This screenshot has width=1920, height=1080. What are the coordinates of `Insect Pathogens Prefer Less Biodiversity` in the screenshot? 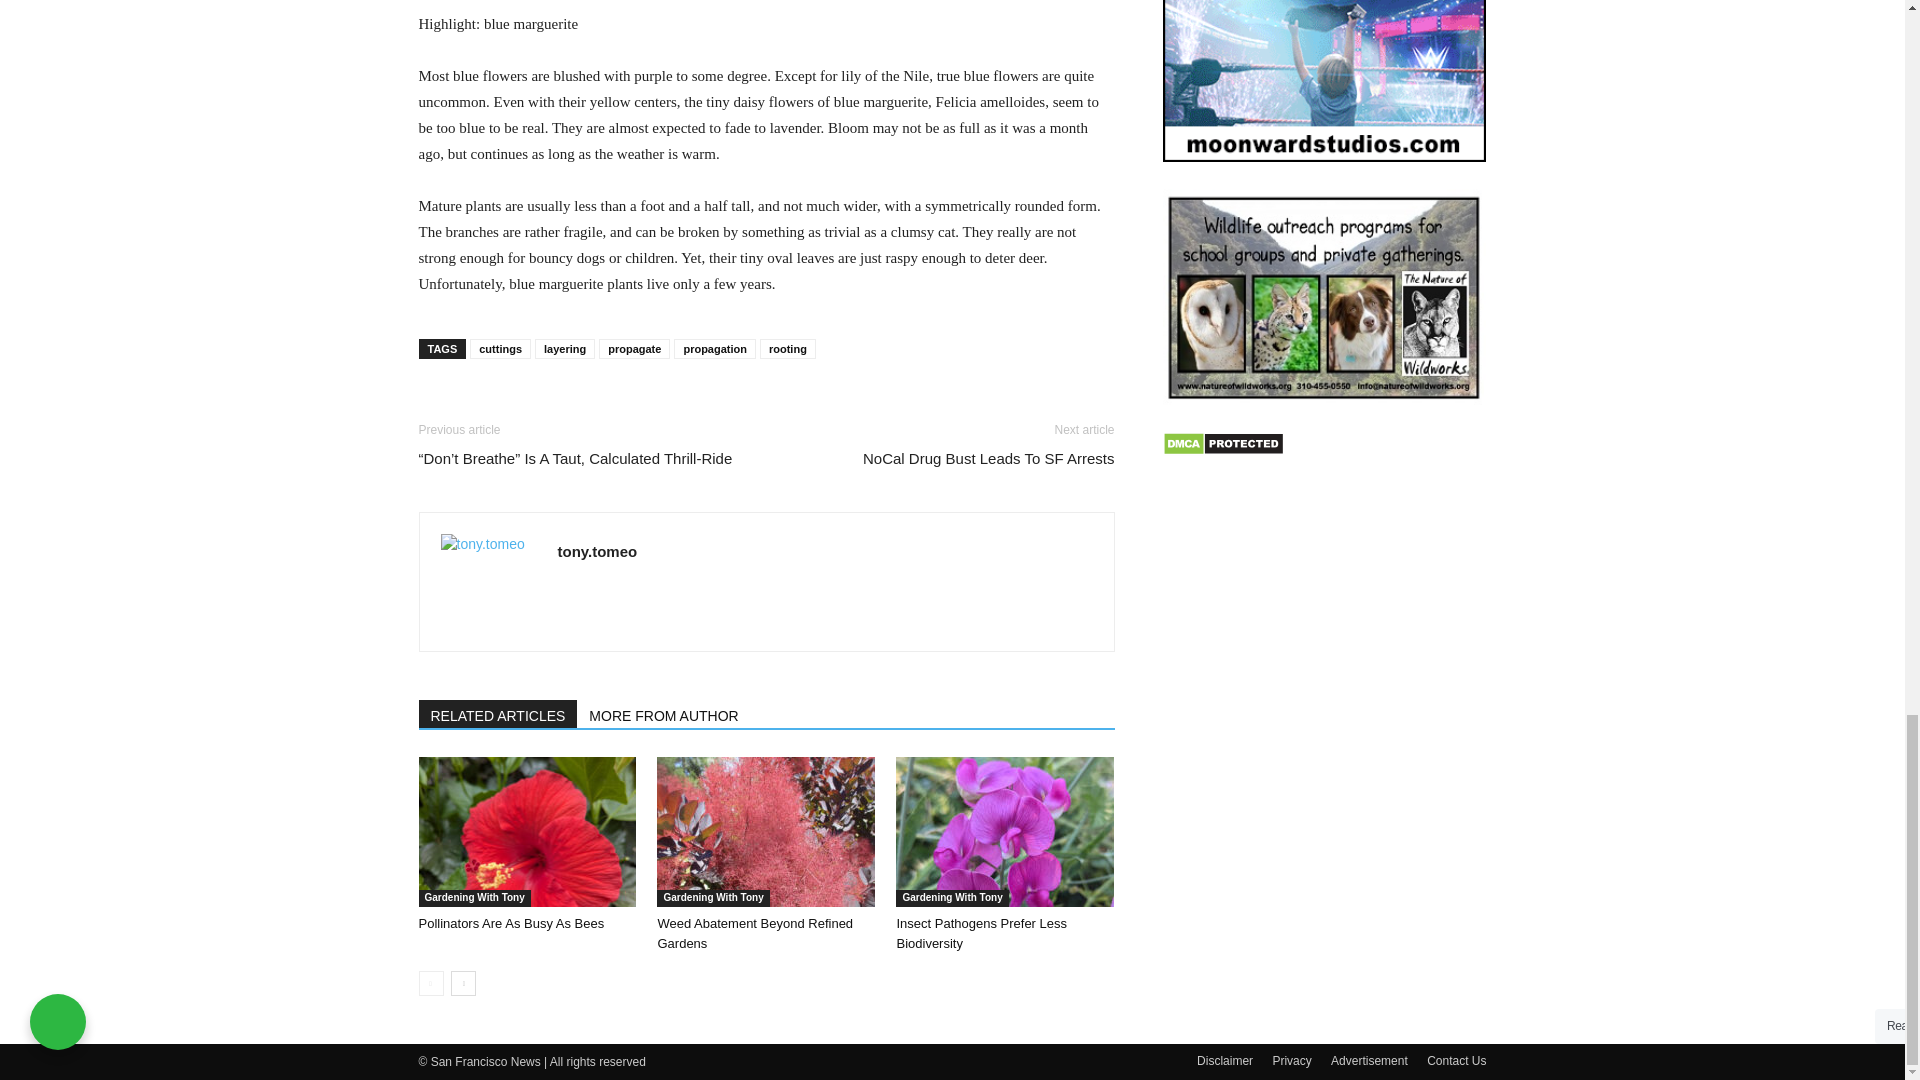 It's located at (982, 933).